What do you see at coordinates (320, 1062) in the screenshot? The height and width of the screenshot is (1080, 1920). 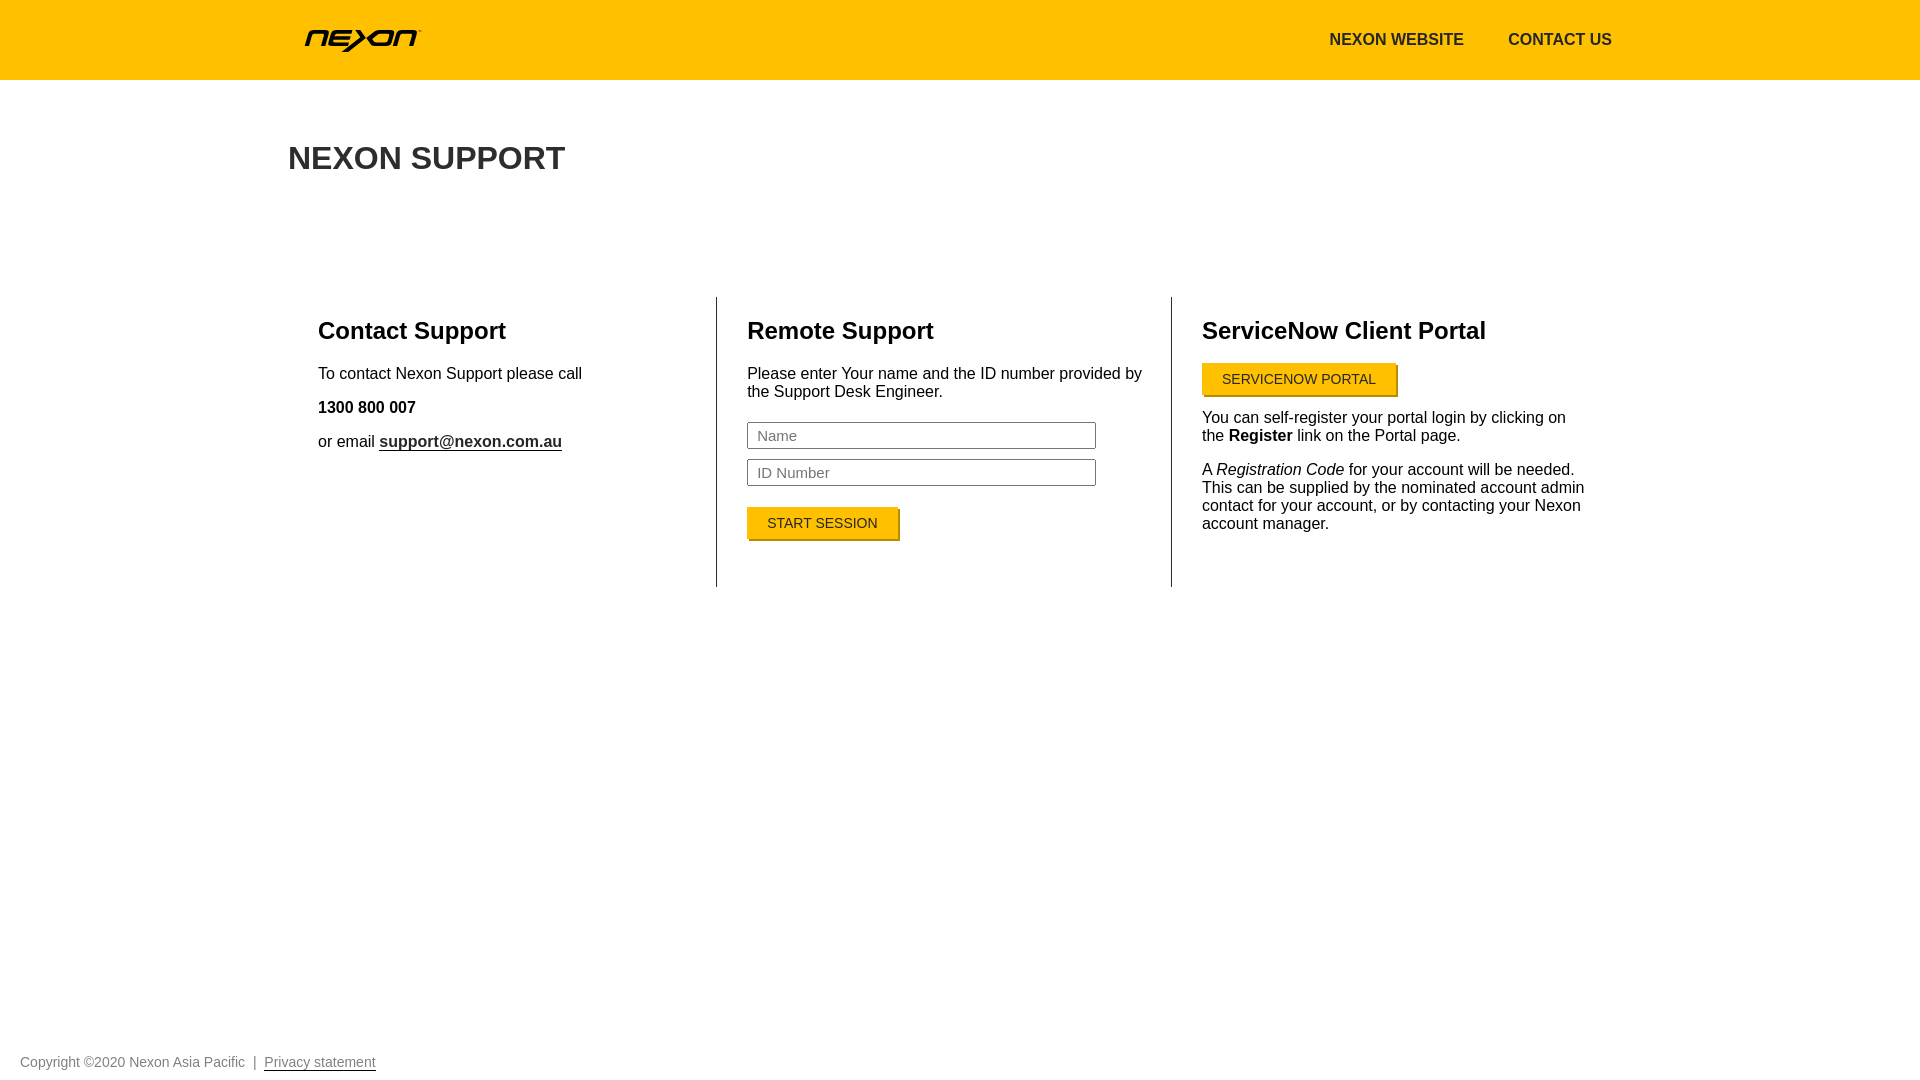 I see `Privacy statement` at bounding box center [320, 1062].